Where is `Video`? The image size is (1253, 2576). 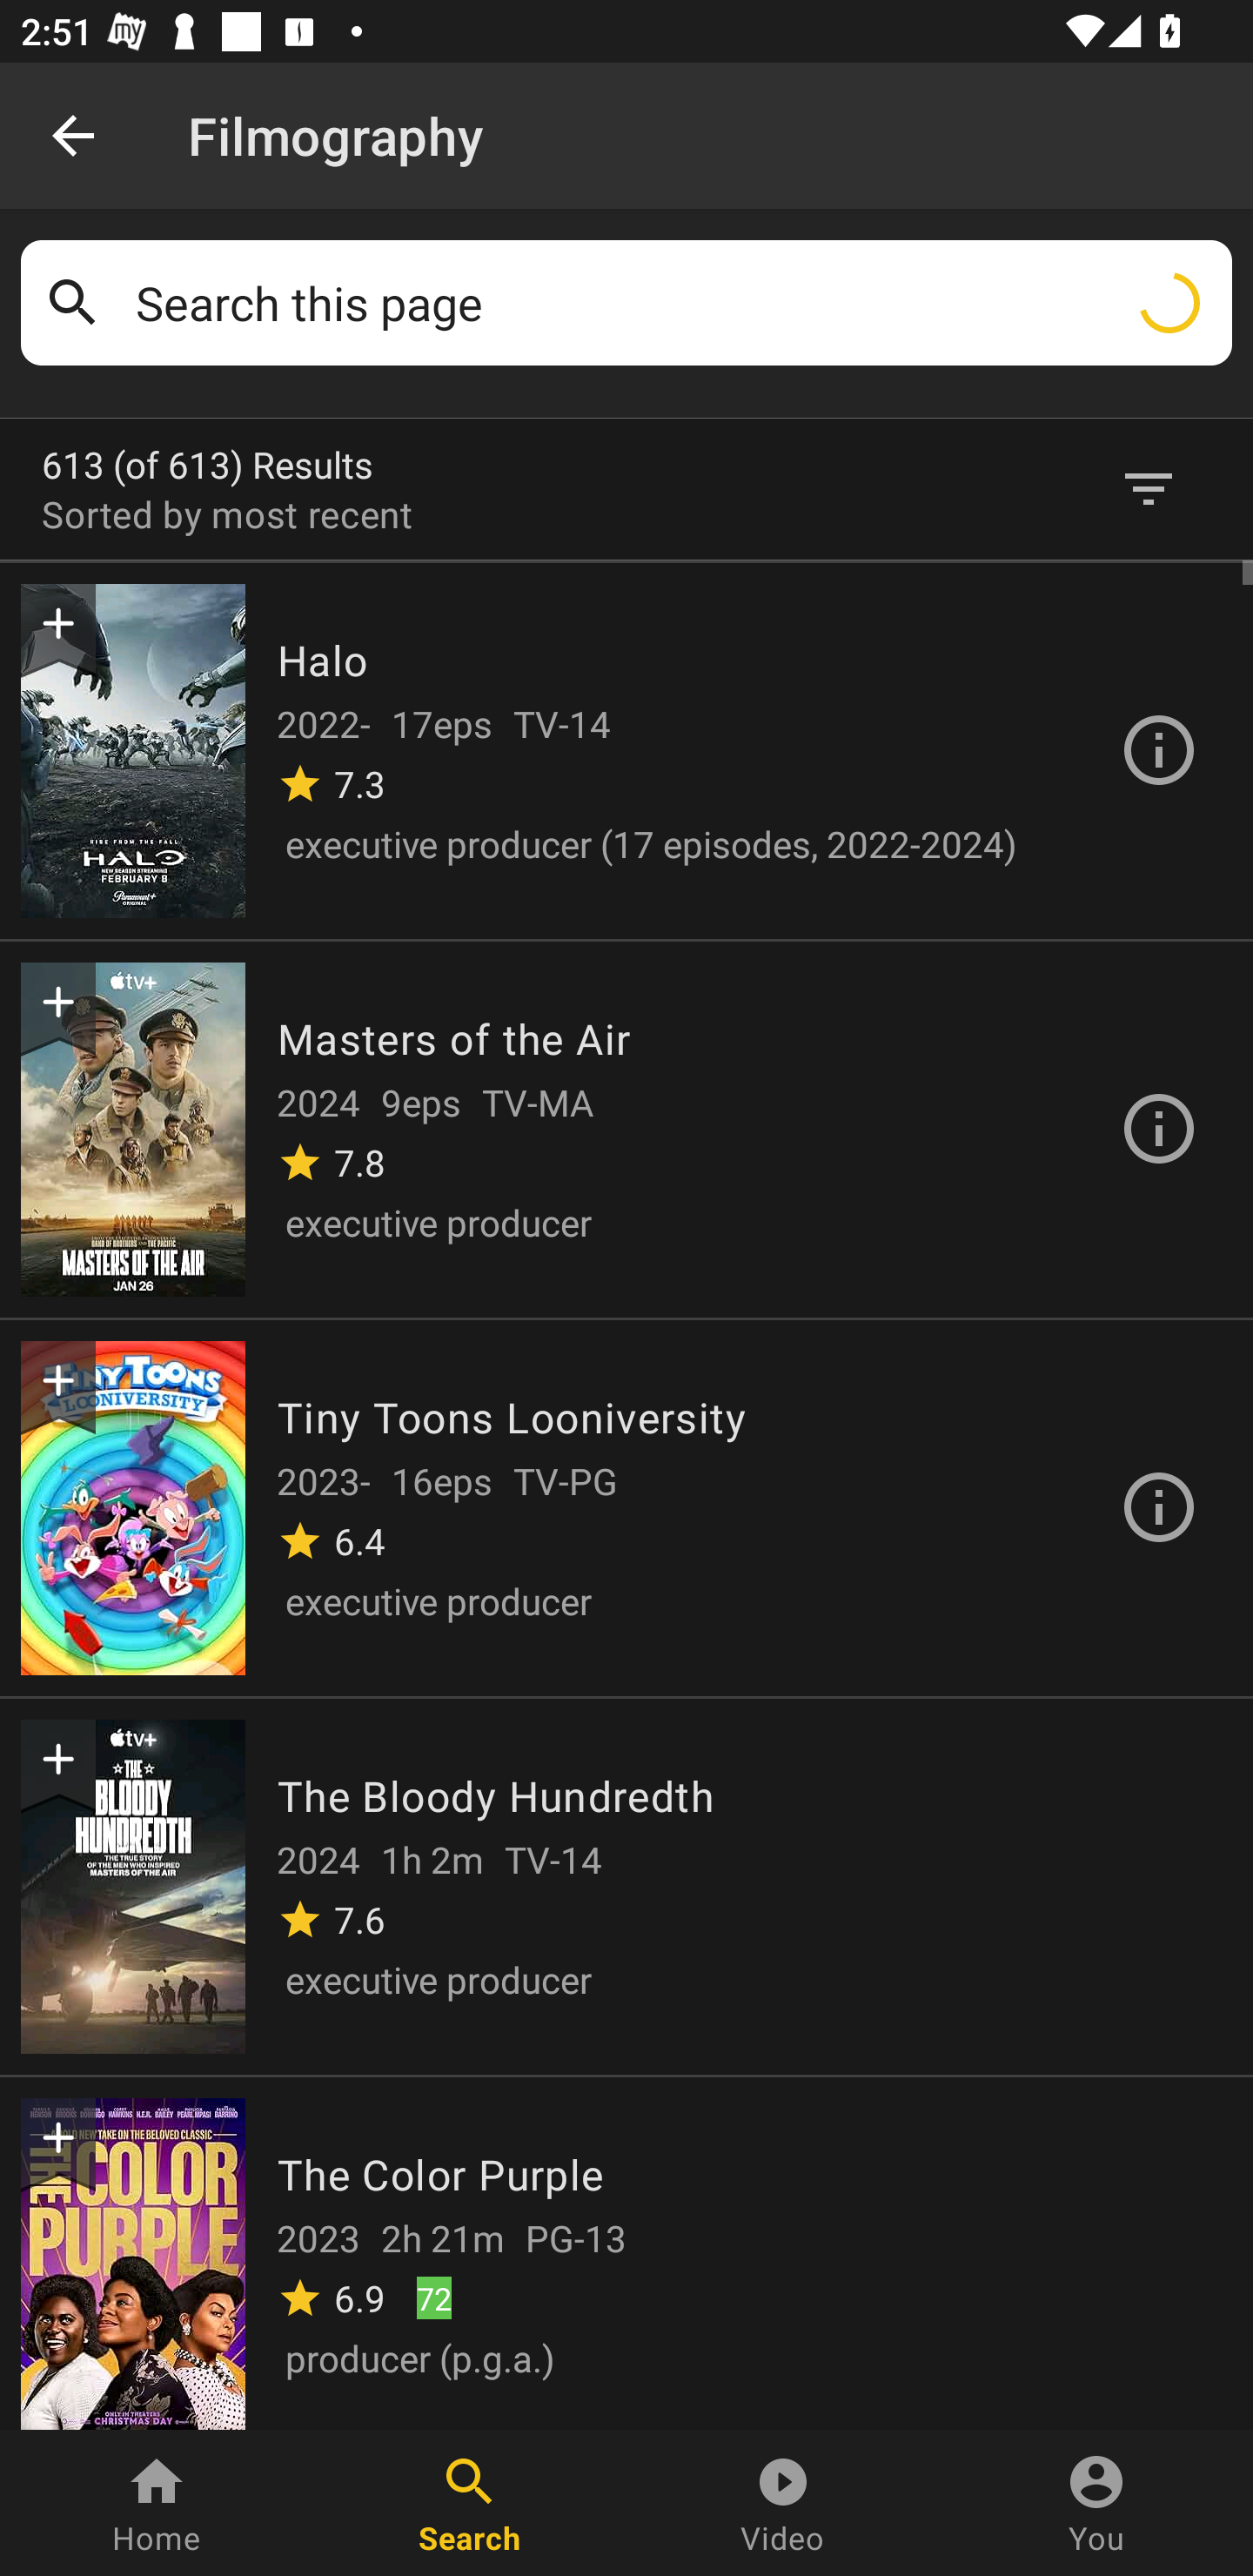
Video is located at coordinates (783, 2503).